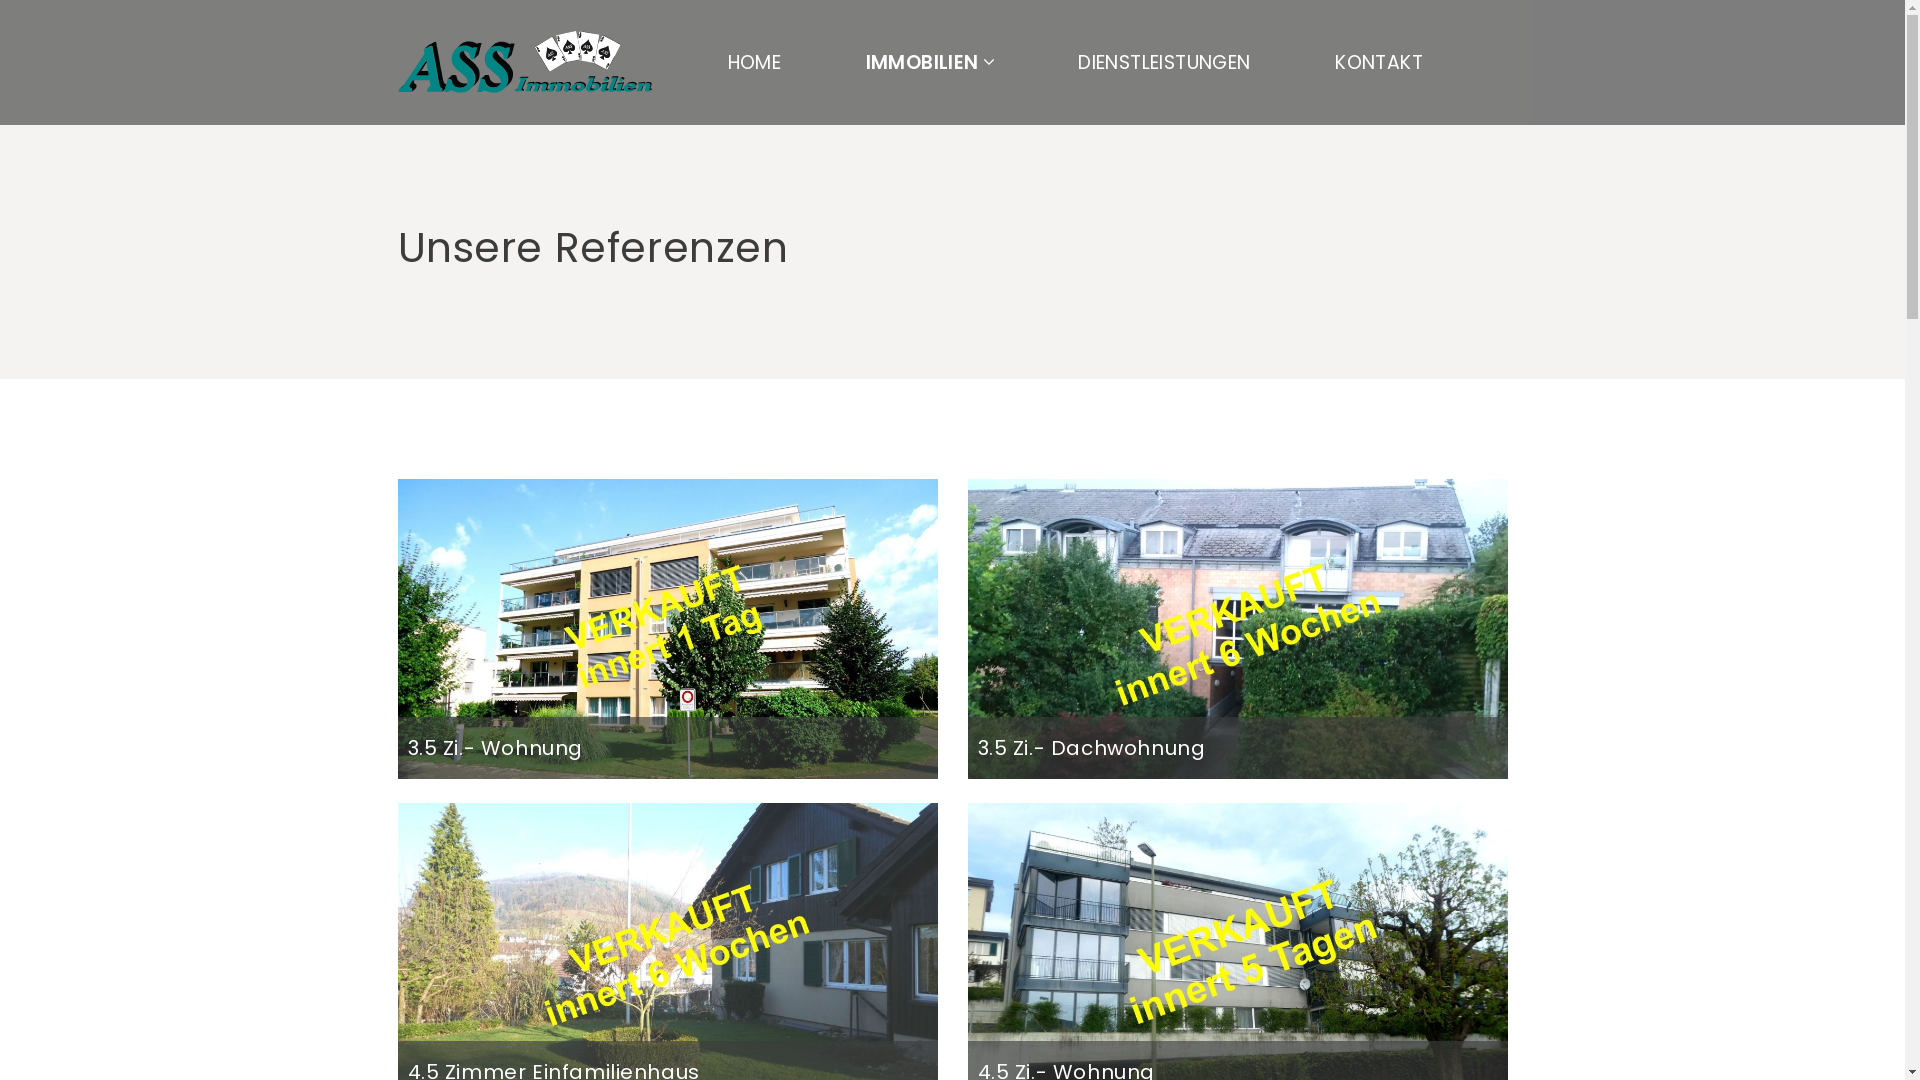 The height and width of the screenshot is (1080, 1920). What do you see at coordinates (755, 62) in the screenshot?
I see `HOME` at bounding box center [755, 62].